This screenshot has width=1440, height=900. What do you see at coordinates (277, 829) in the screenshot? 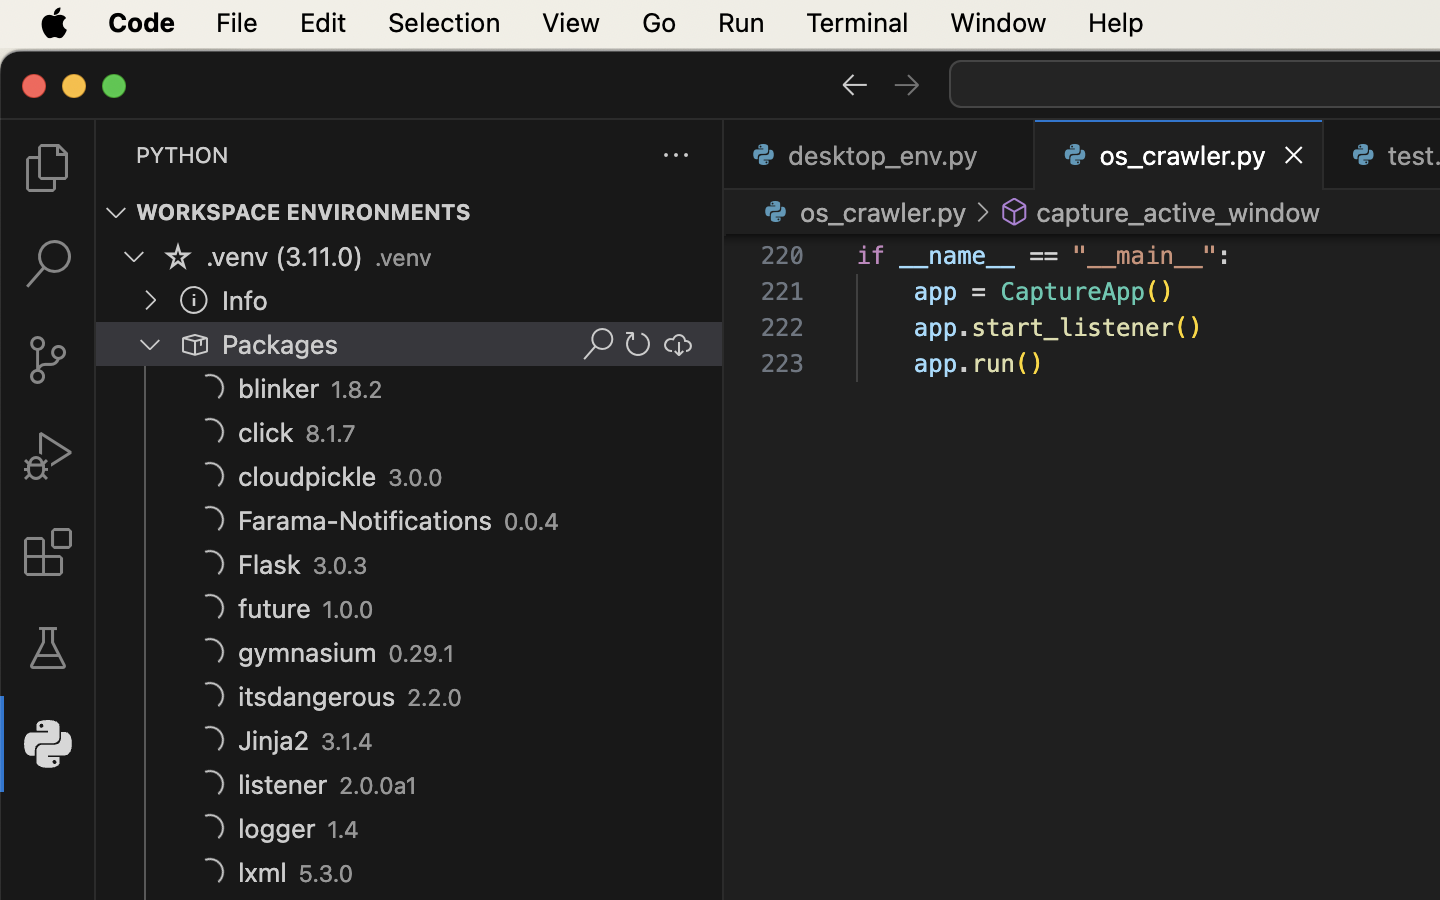
I see `logger` at bounding box center [277, 829].